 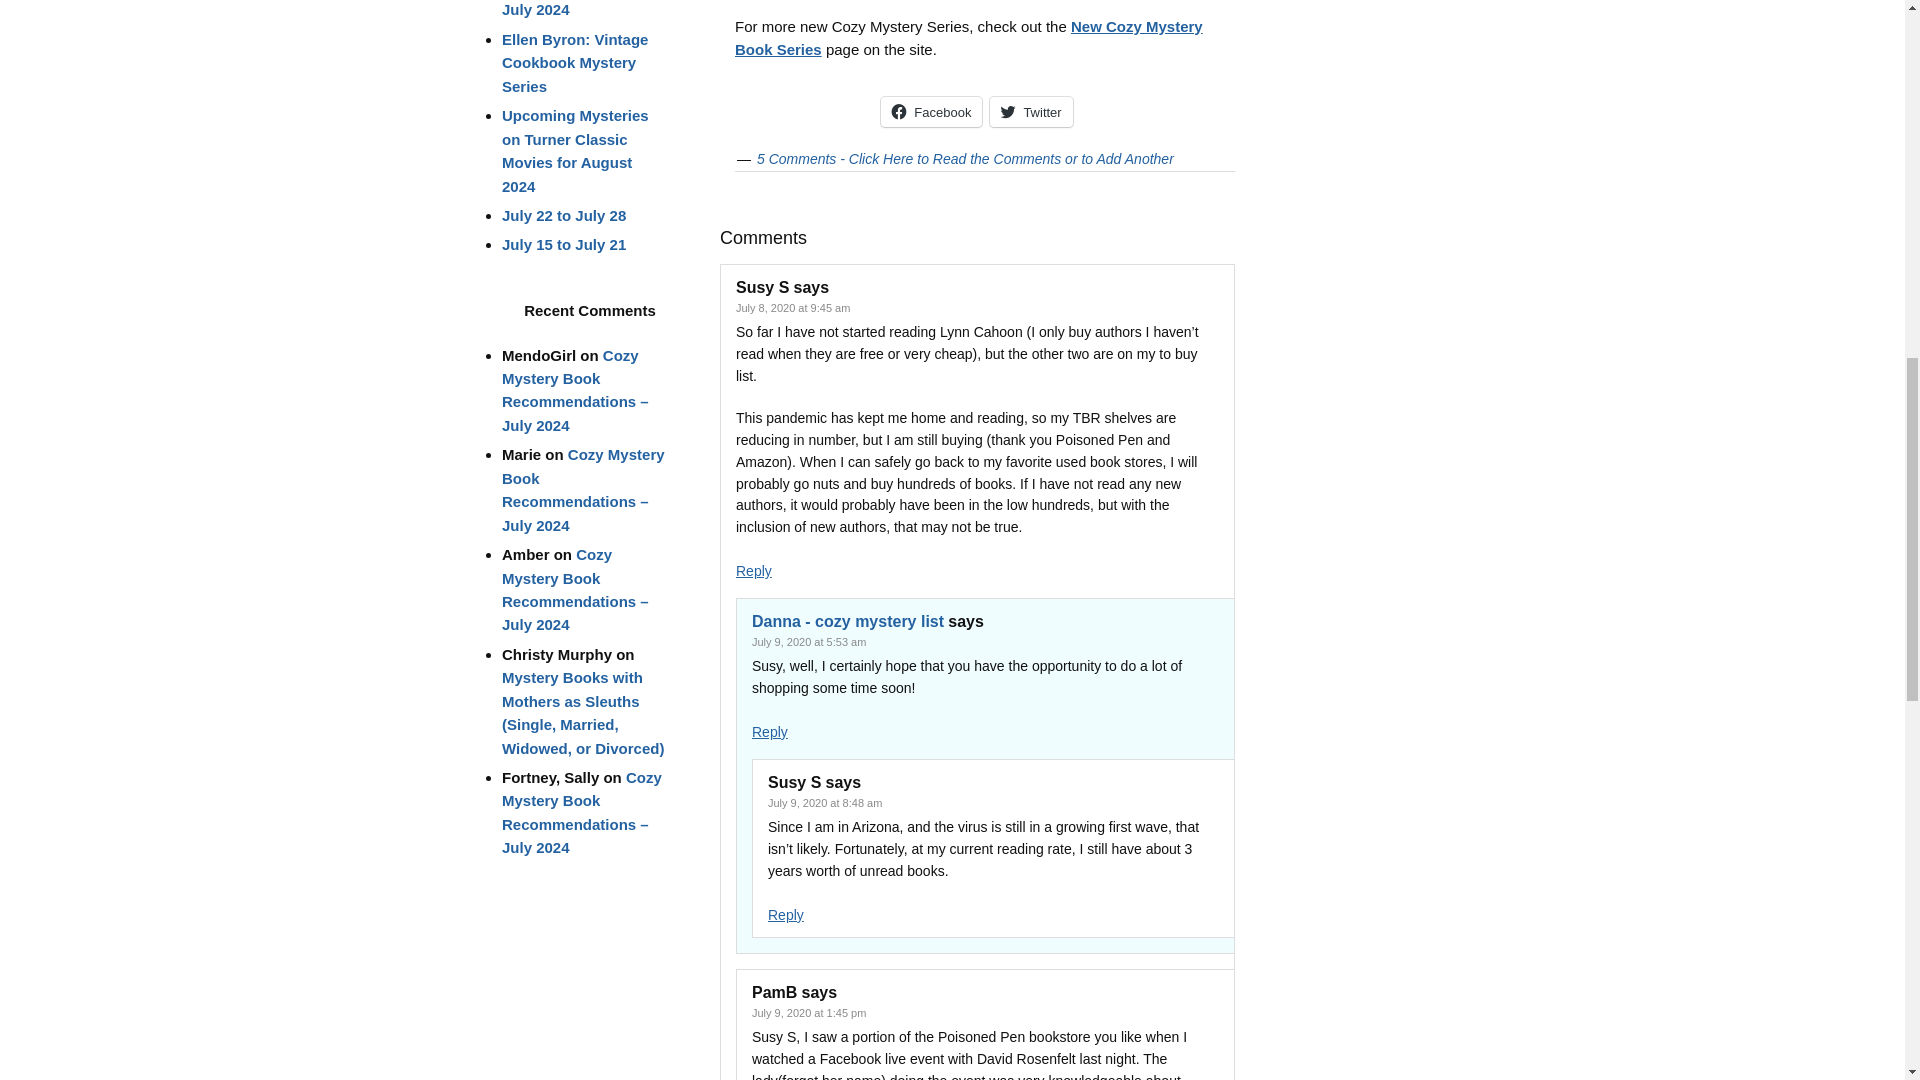 I want to click on Reply, so click(x=786, y=915).